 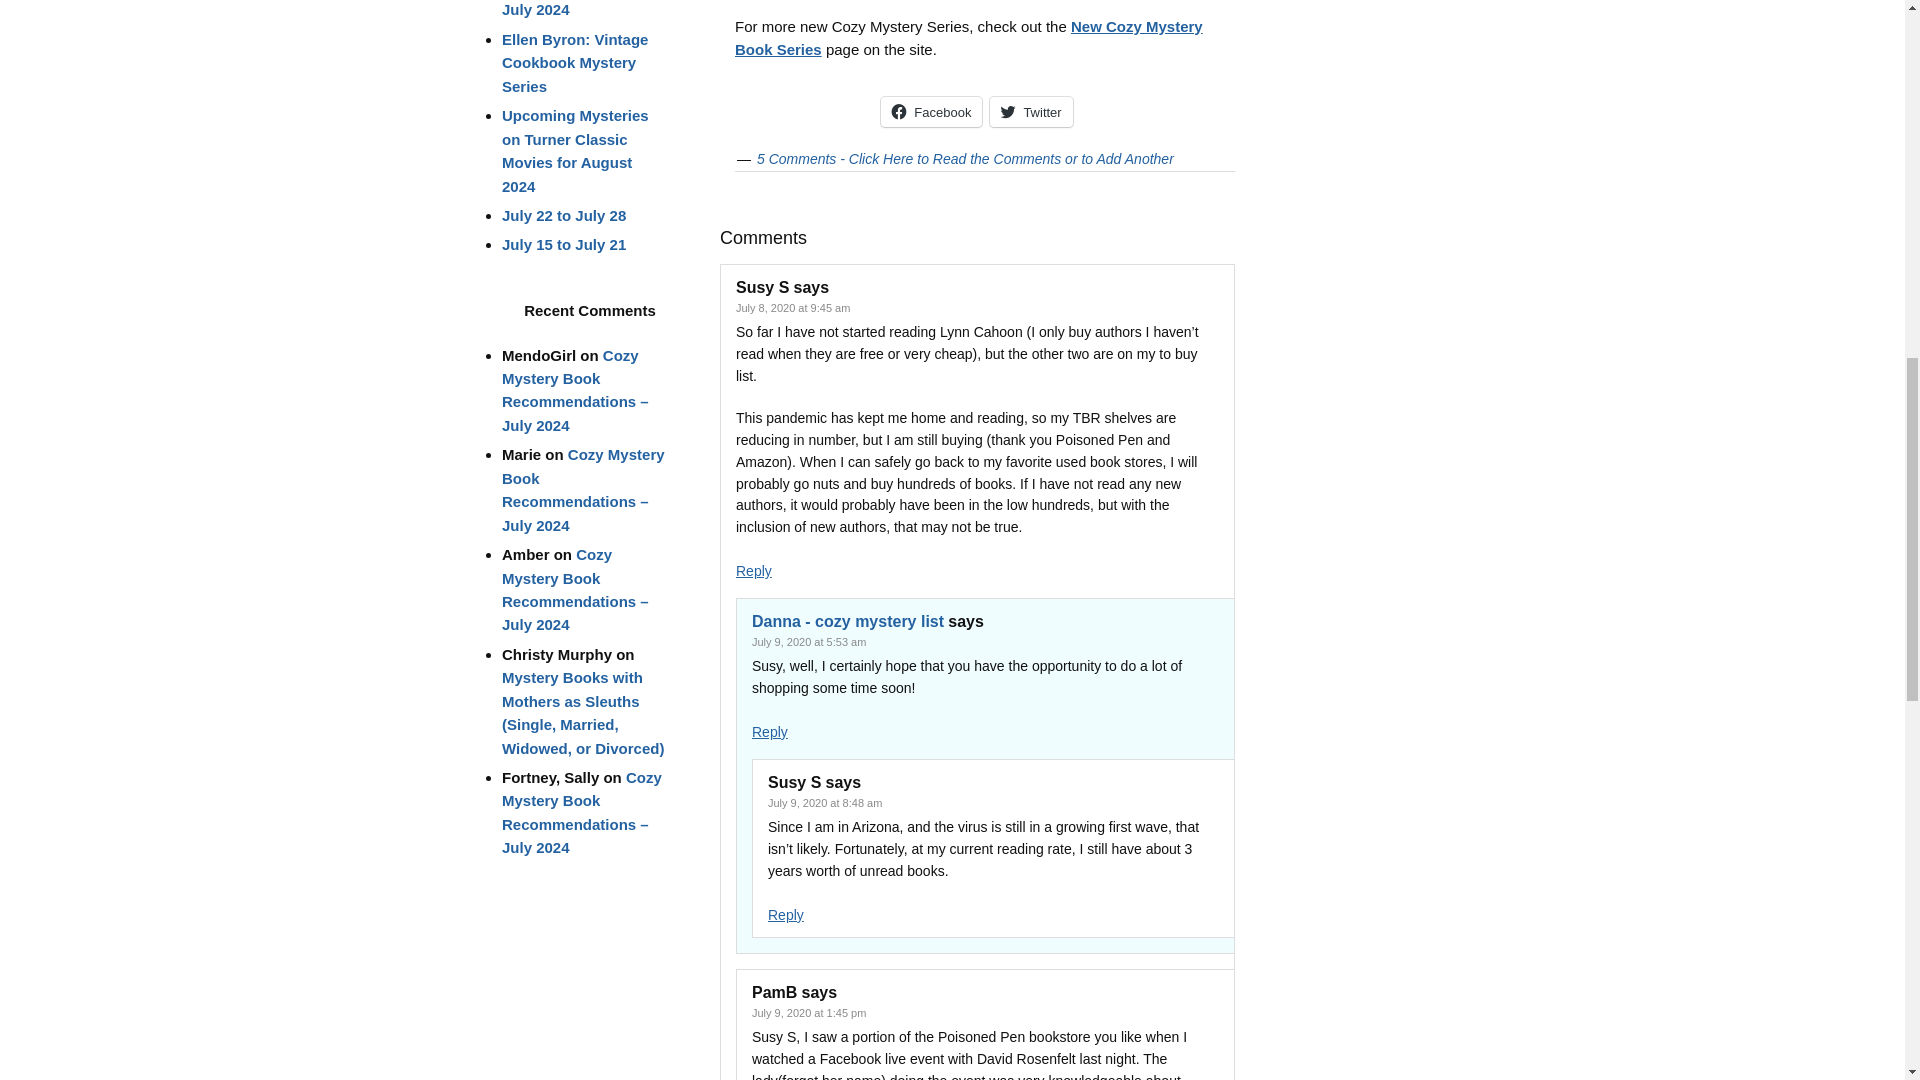 I want to click on Reply, so click(x=786, y=915).